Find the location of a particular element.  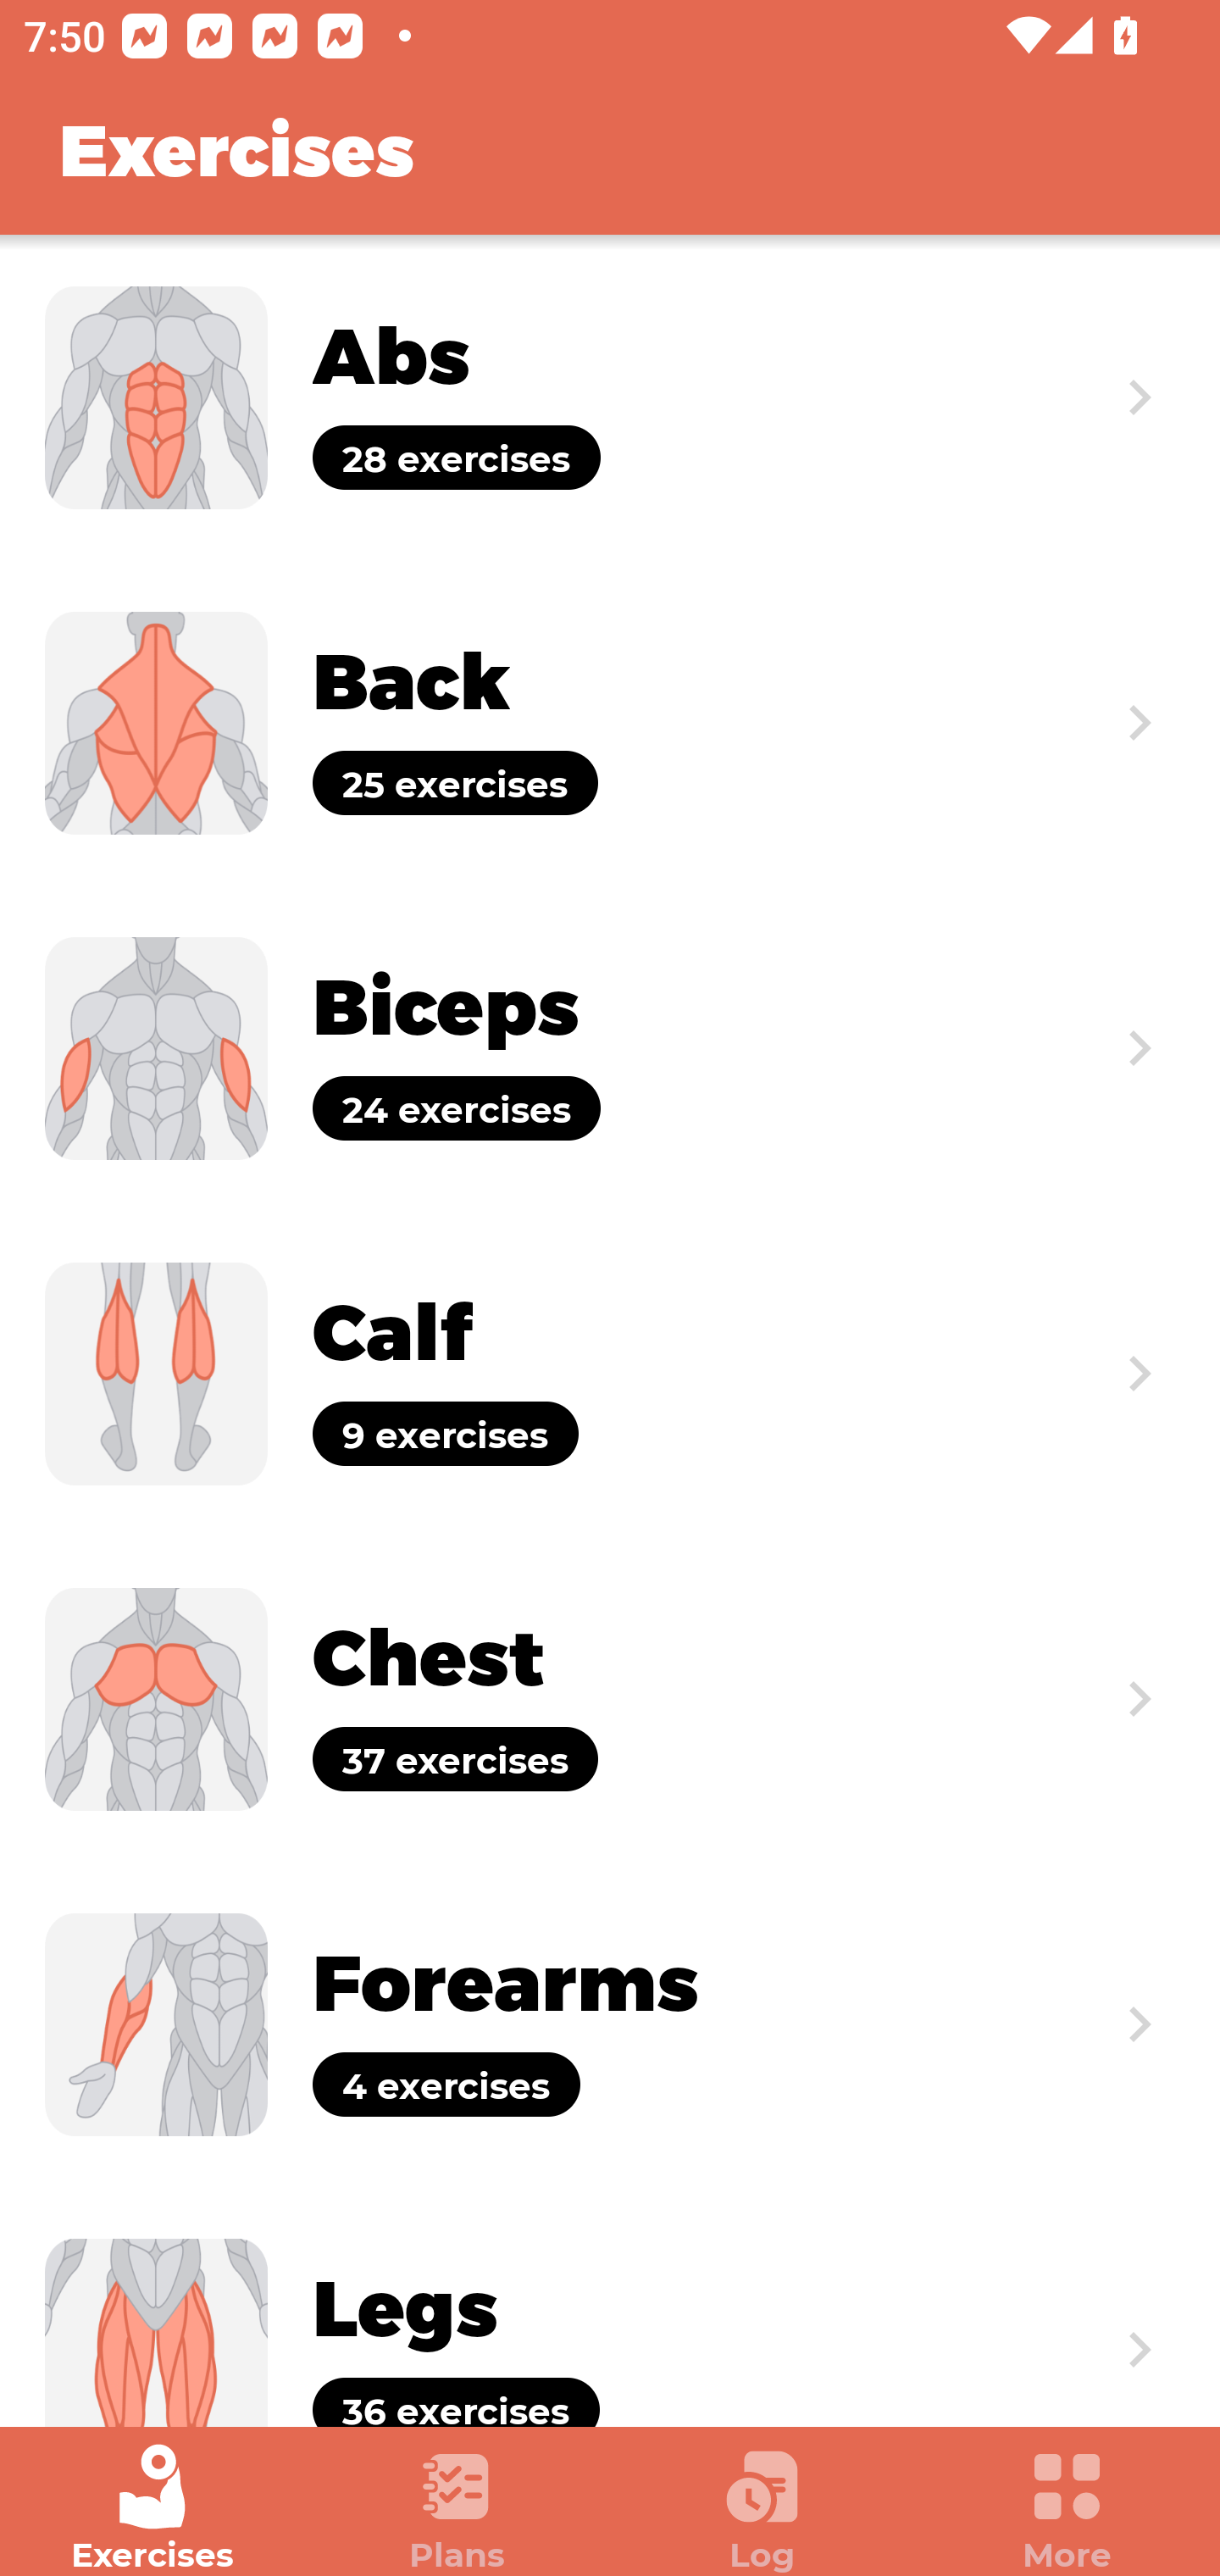

Exercise Forearms 4 exercises is located at coordinates (610, 2024).